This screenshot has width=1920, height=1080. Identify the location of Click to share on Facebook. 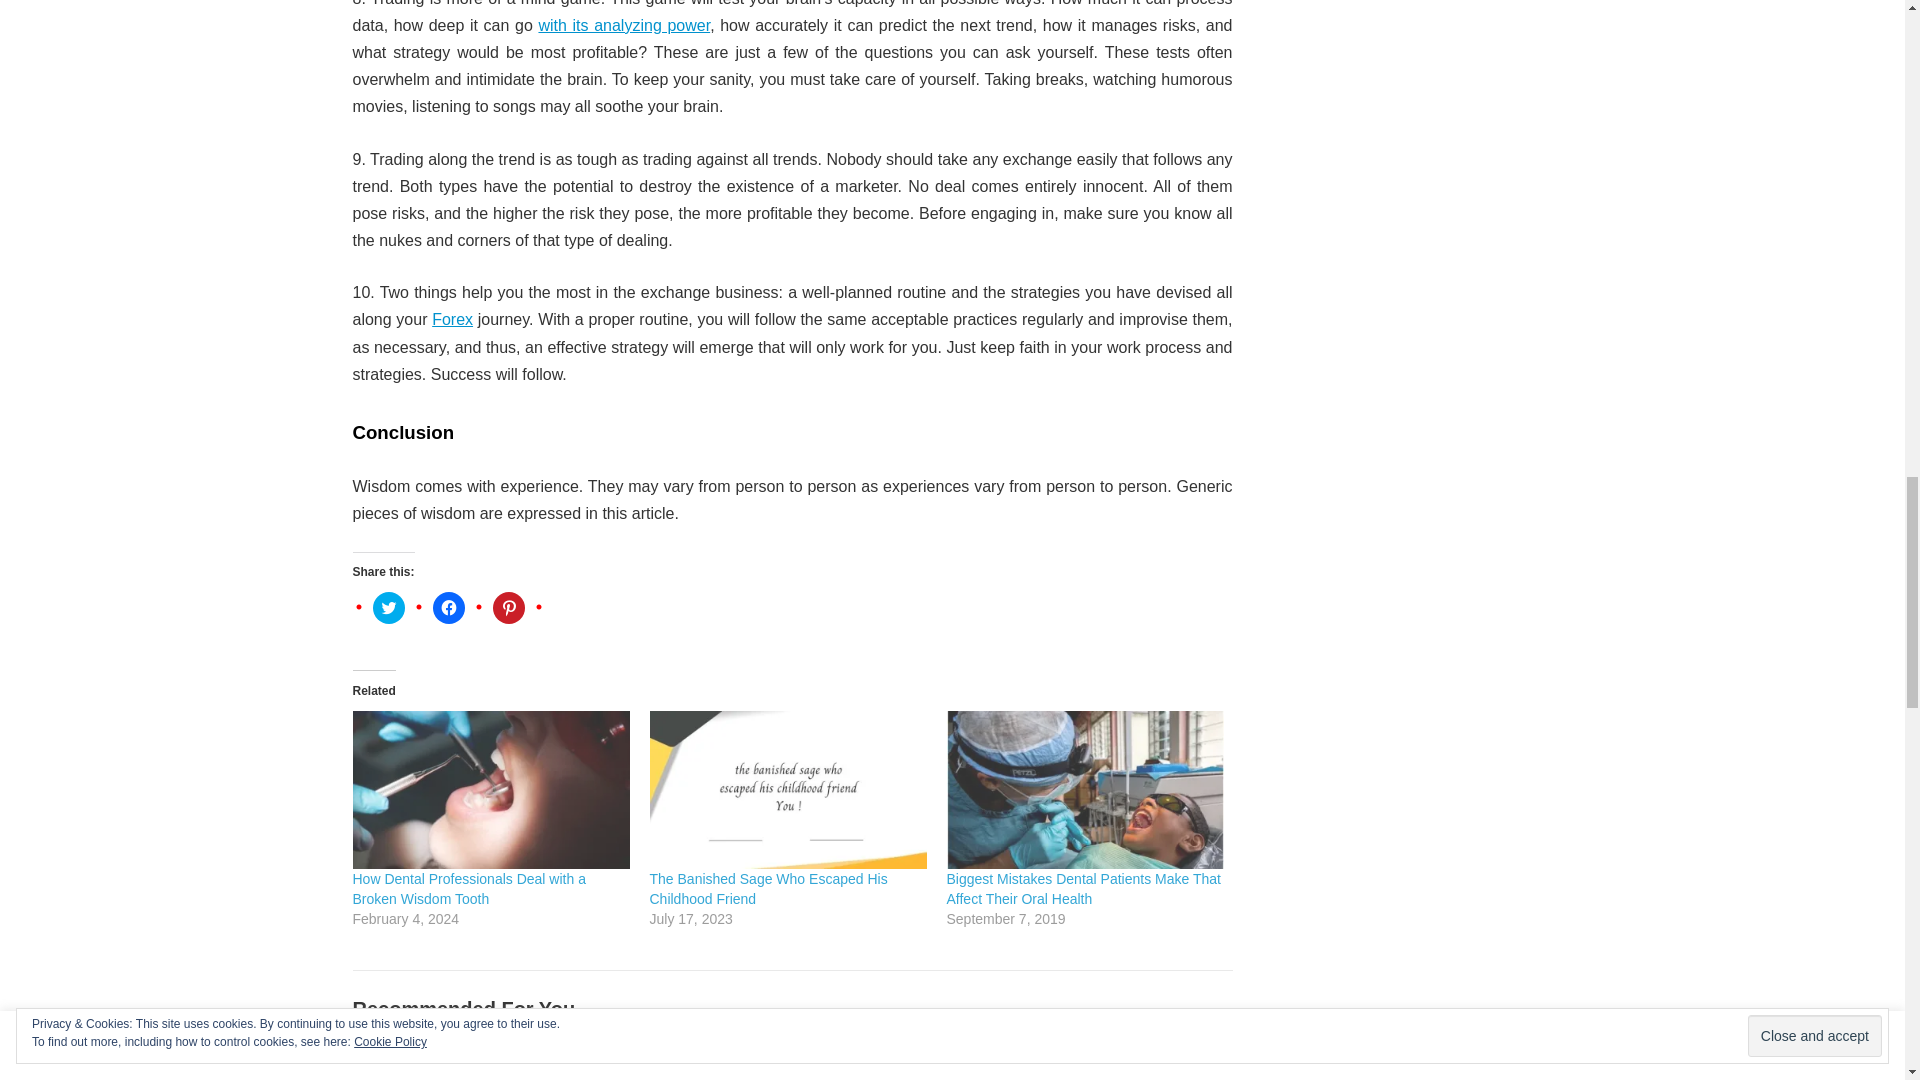
(448, 608).